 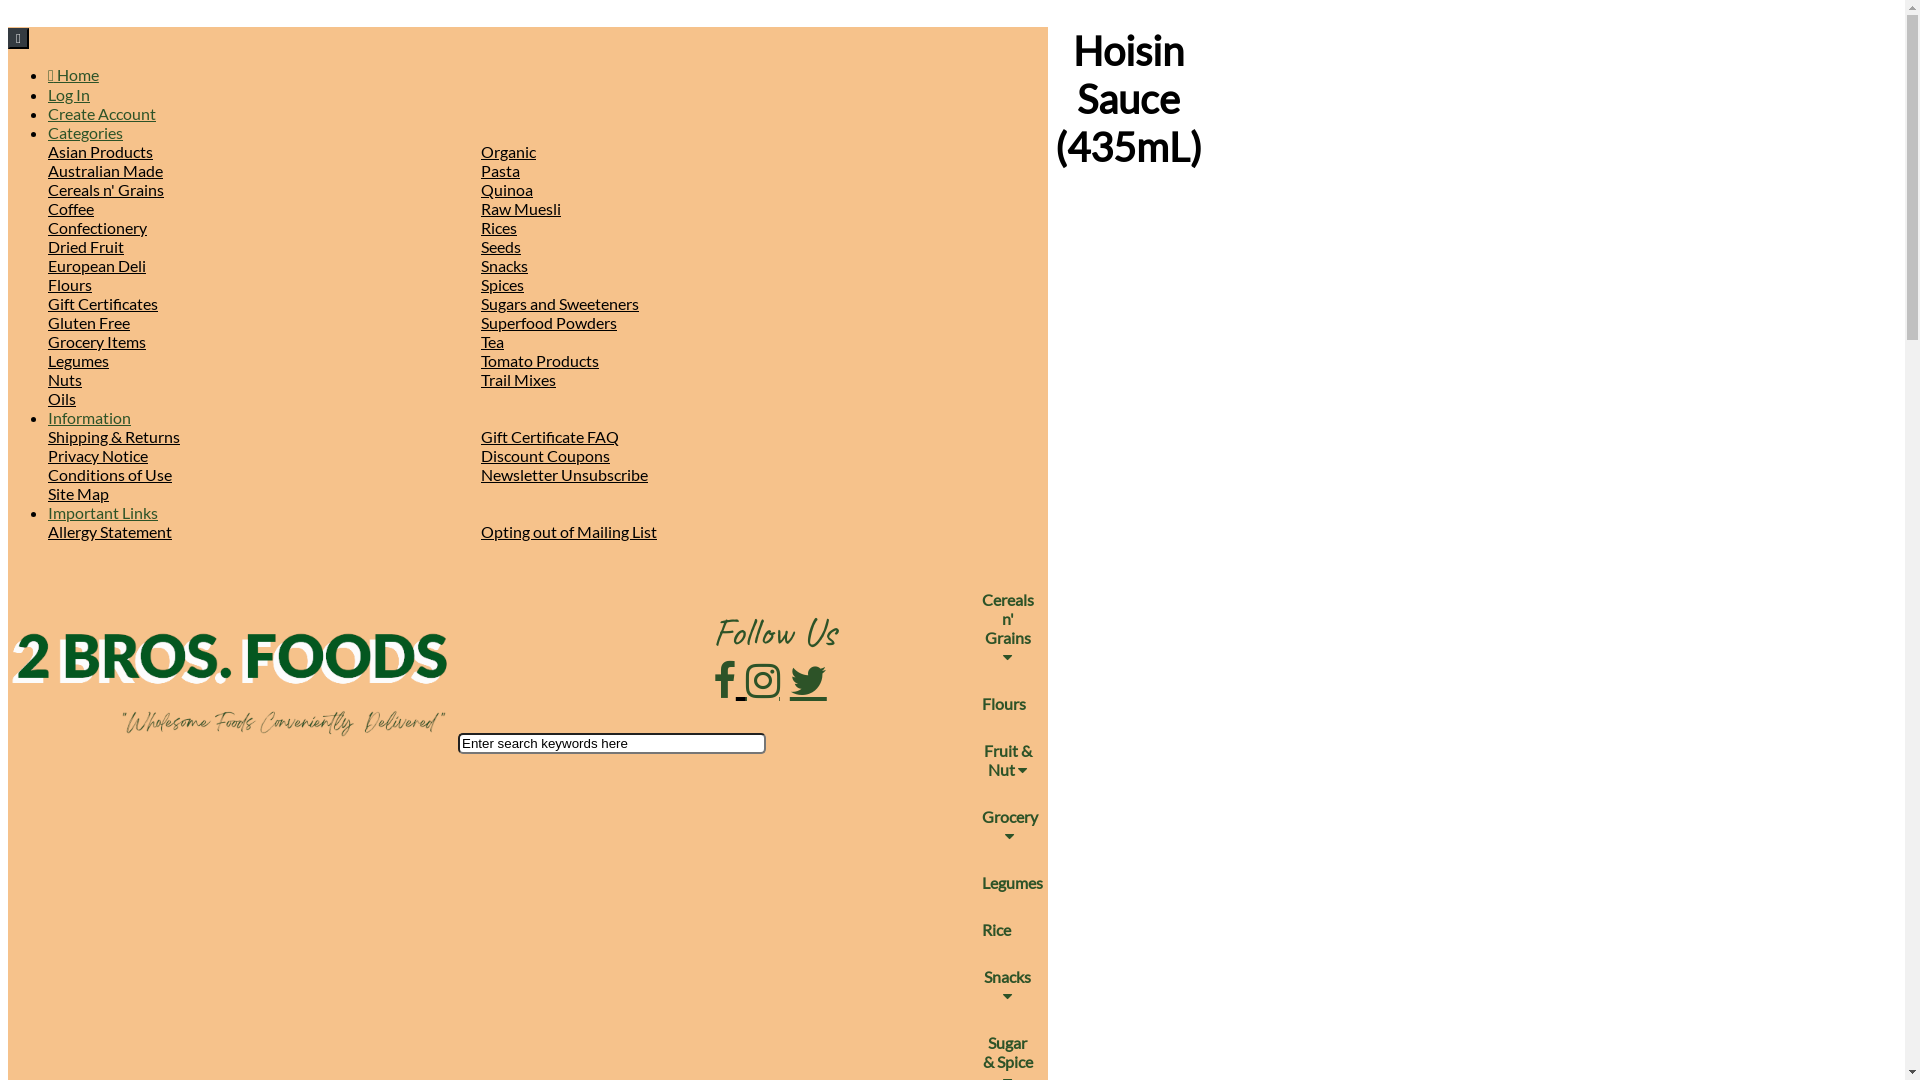 What do you see at coordinates (98, 456) in the screenshot?
I see `Privacy Notice` at bounding box center [98, 456].